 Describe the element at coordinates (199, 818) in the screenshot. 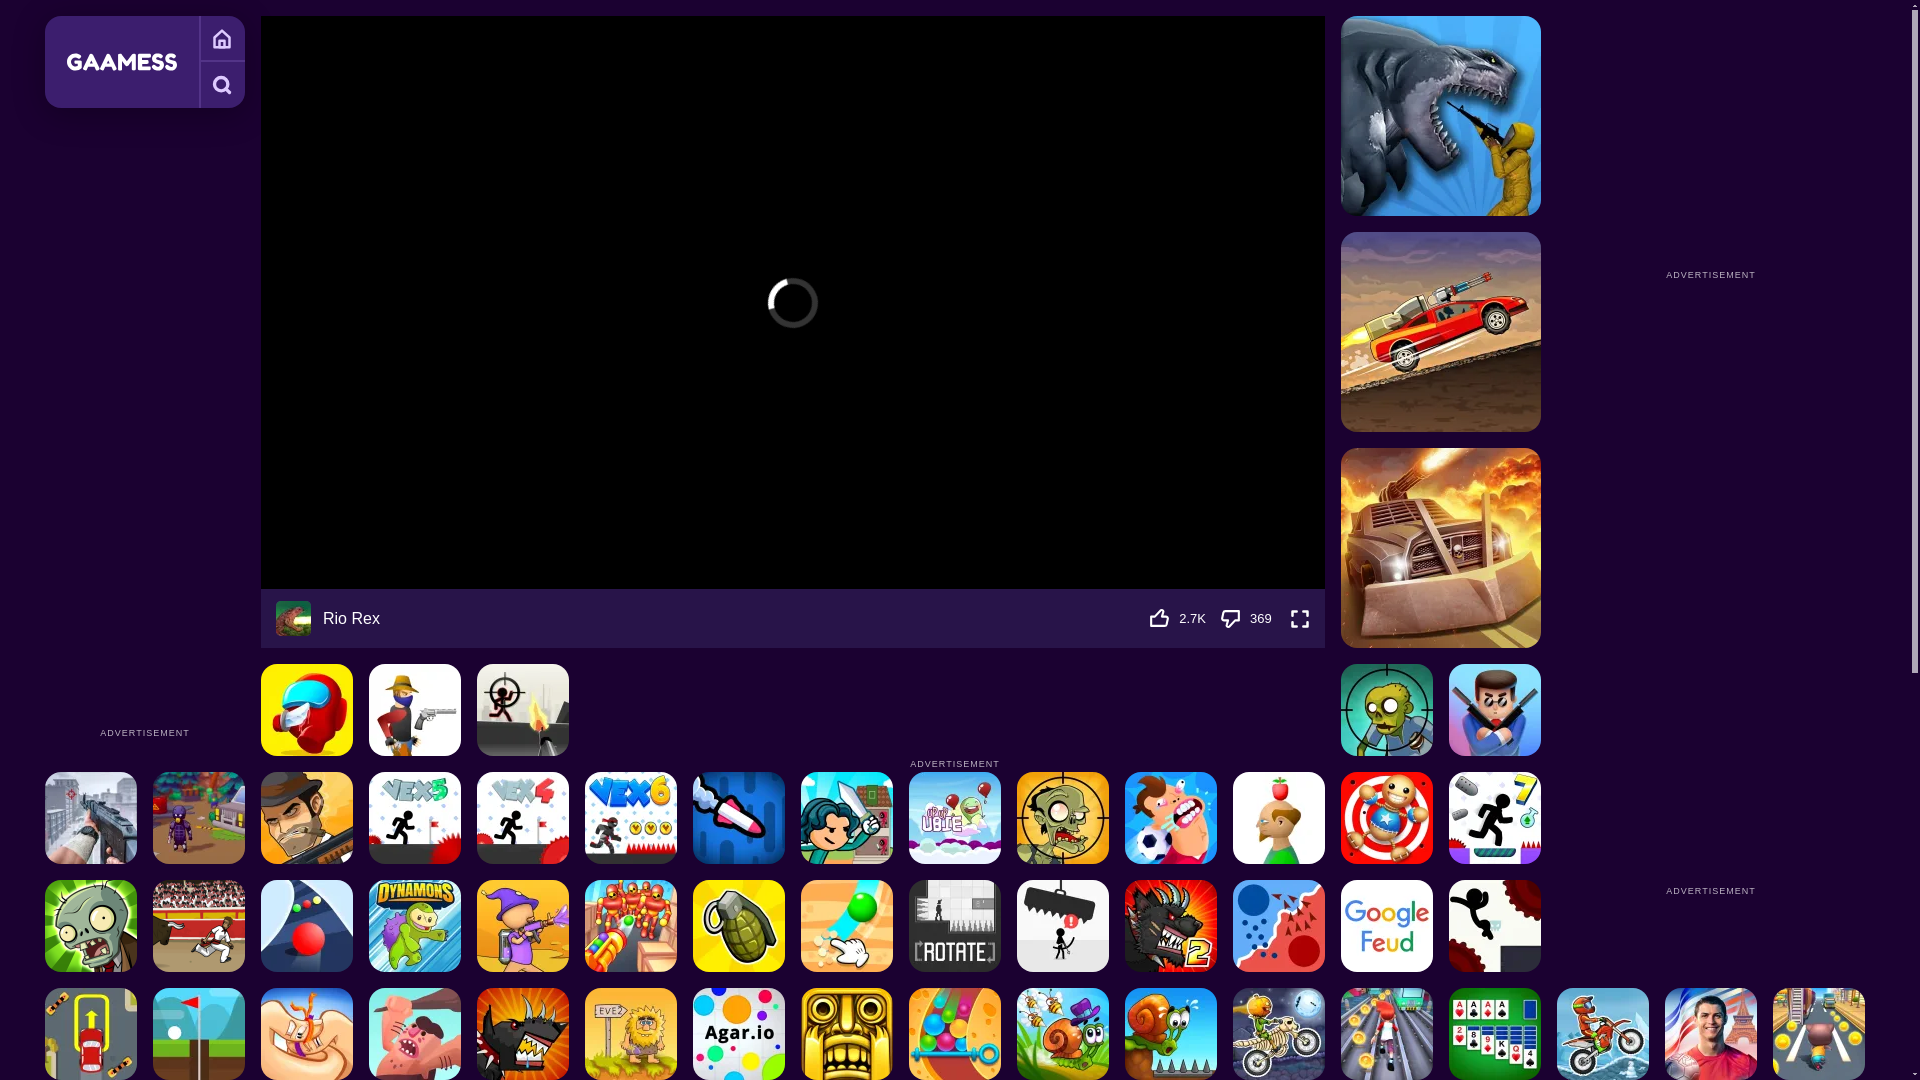

I see `Restricted Zone` at that location.